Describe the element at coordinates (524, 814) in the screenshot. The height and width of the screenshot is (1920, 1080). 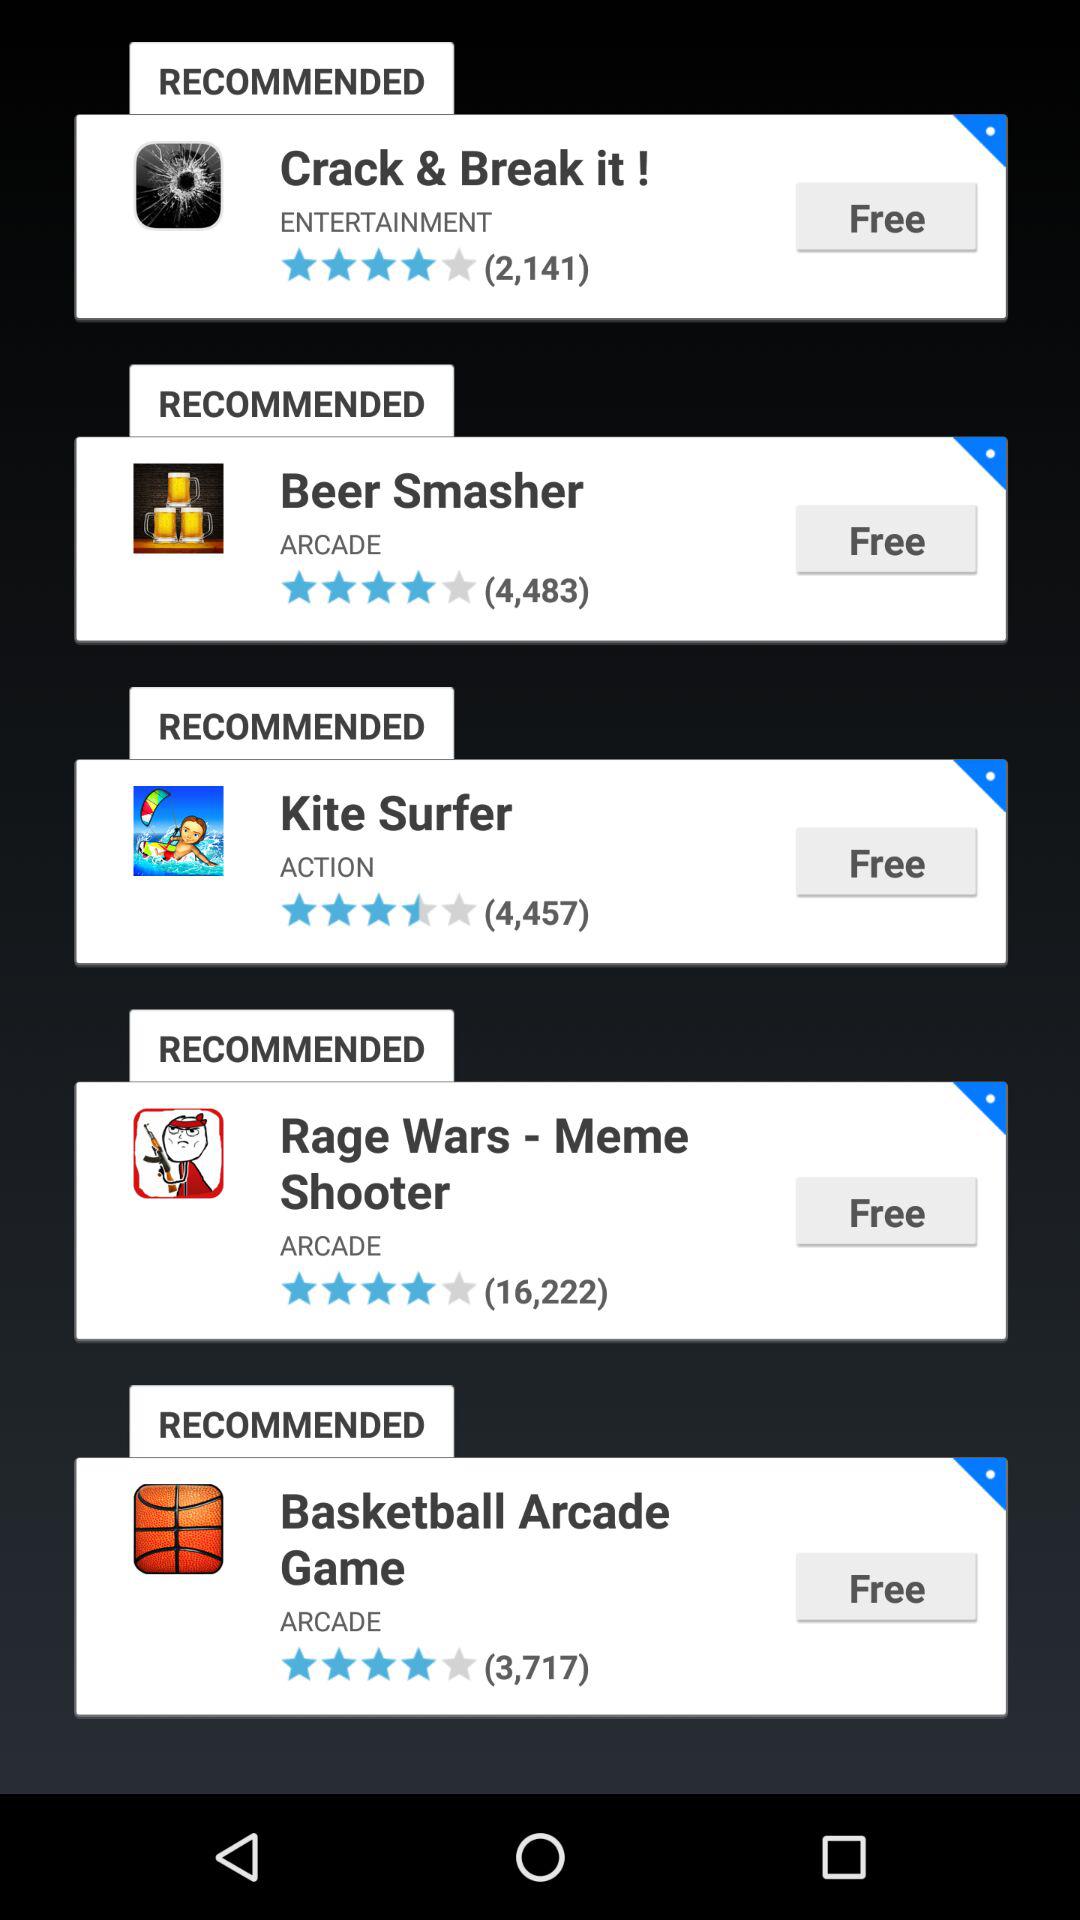
I see `launch item next to the free` at that location.